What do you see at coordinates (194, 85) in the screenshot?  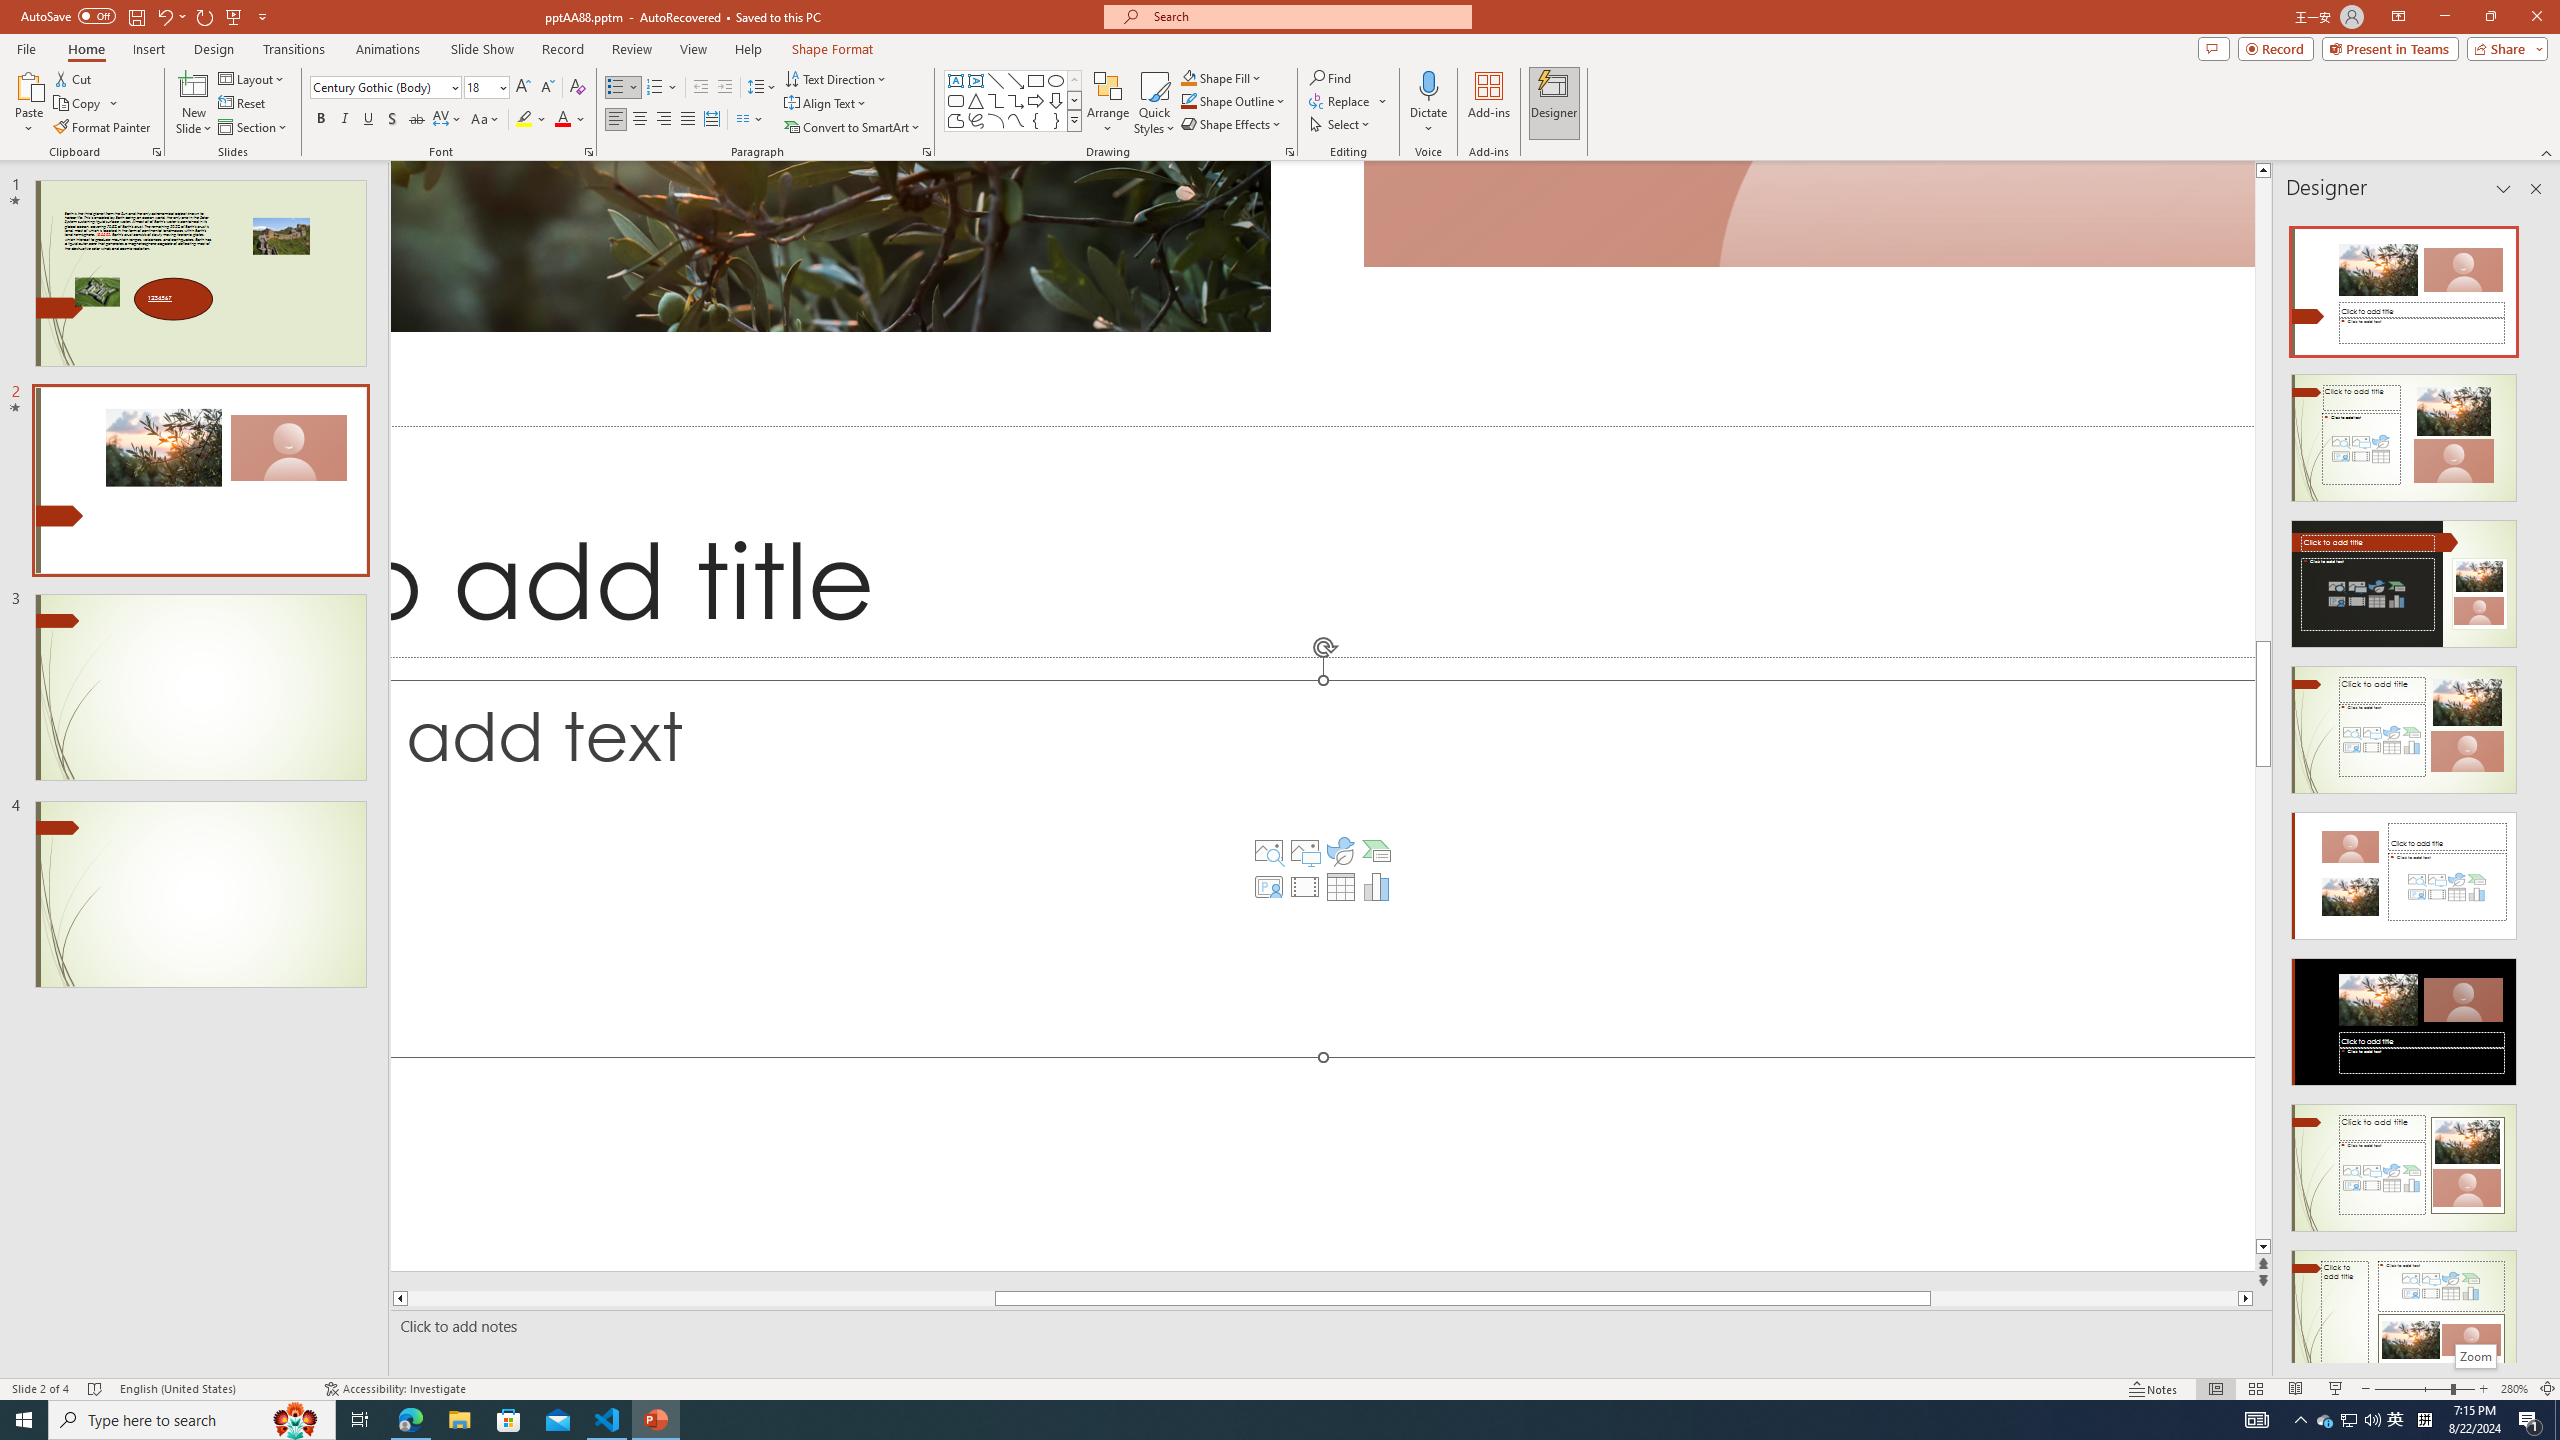 I see `New Slide` at bounding box center [194, 85].